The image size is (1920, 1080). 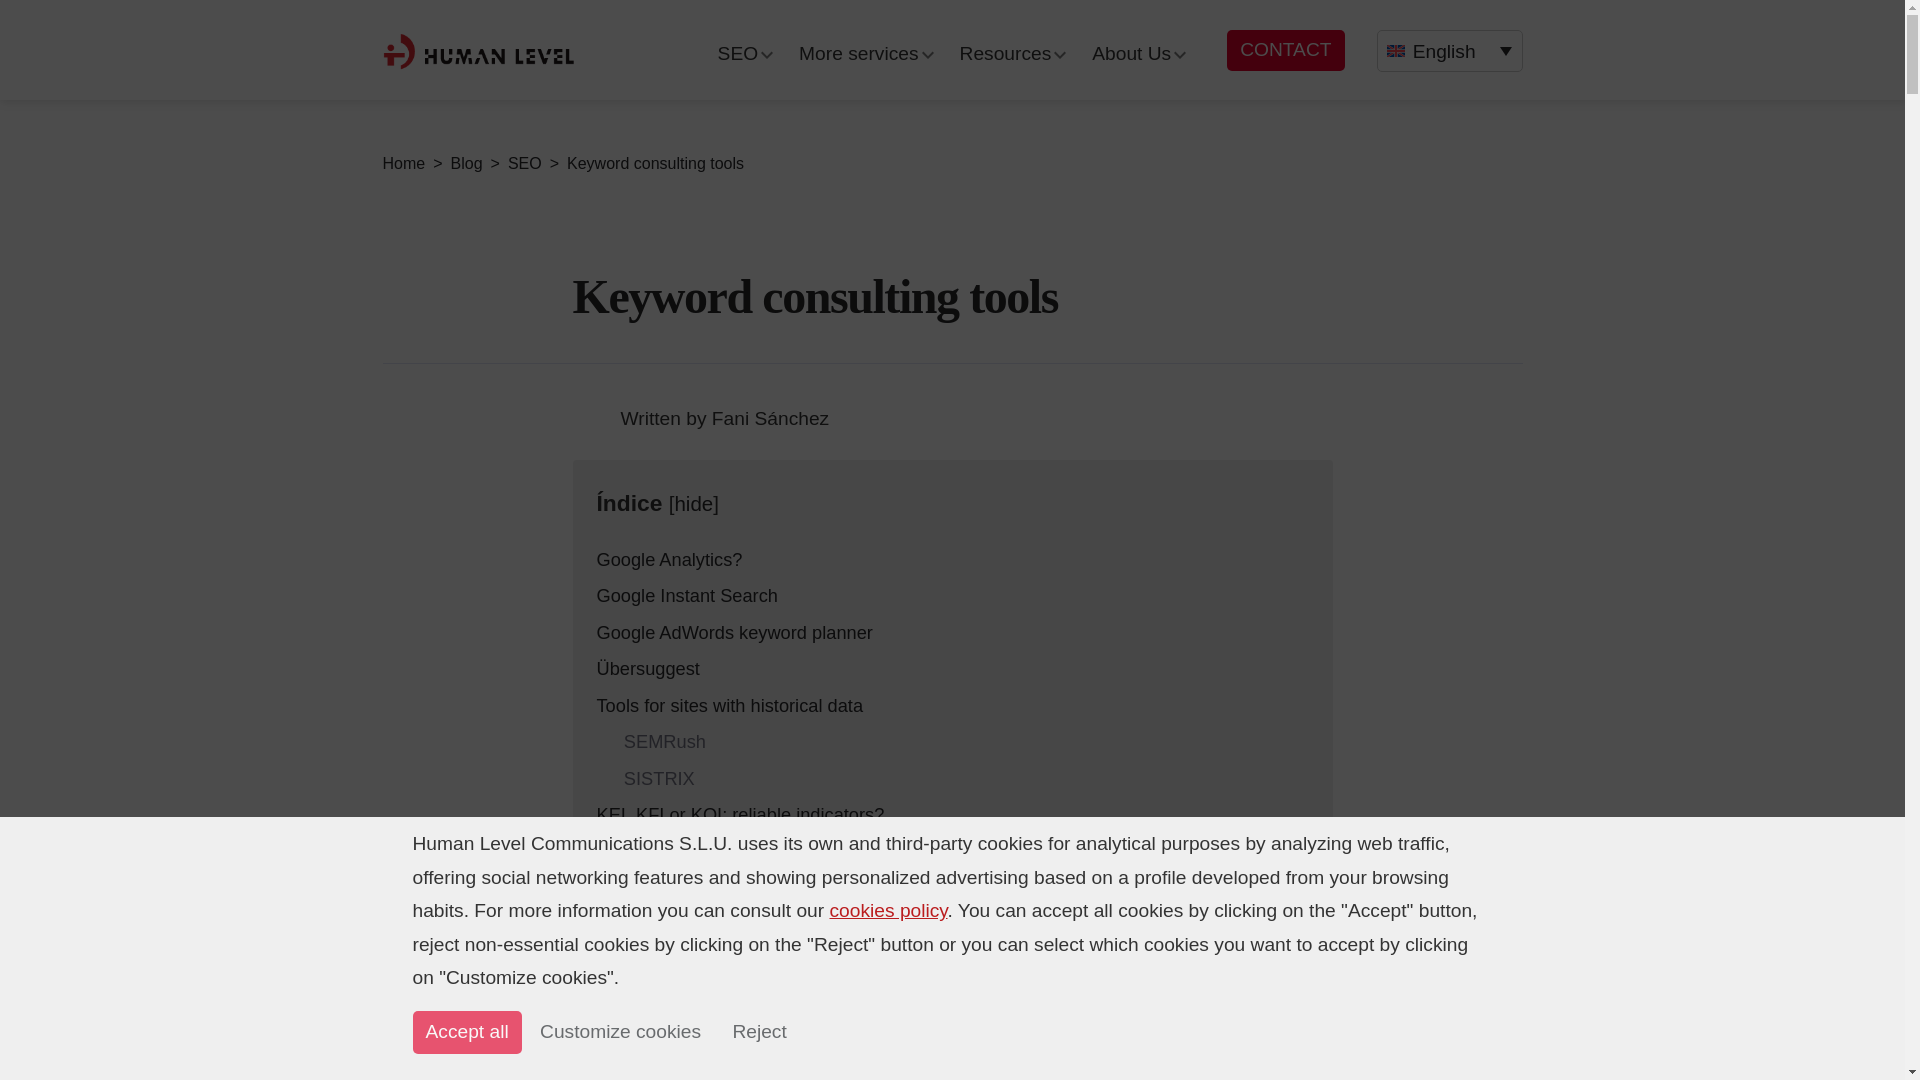 What do you see at coordinates (858, 53) in the screenshot?
I see `More services` at bounding box center [858, 53].